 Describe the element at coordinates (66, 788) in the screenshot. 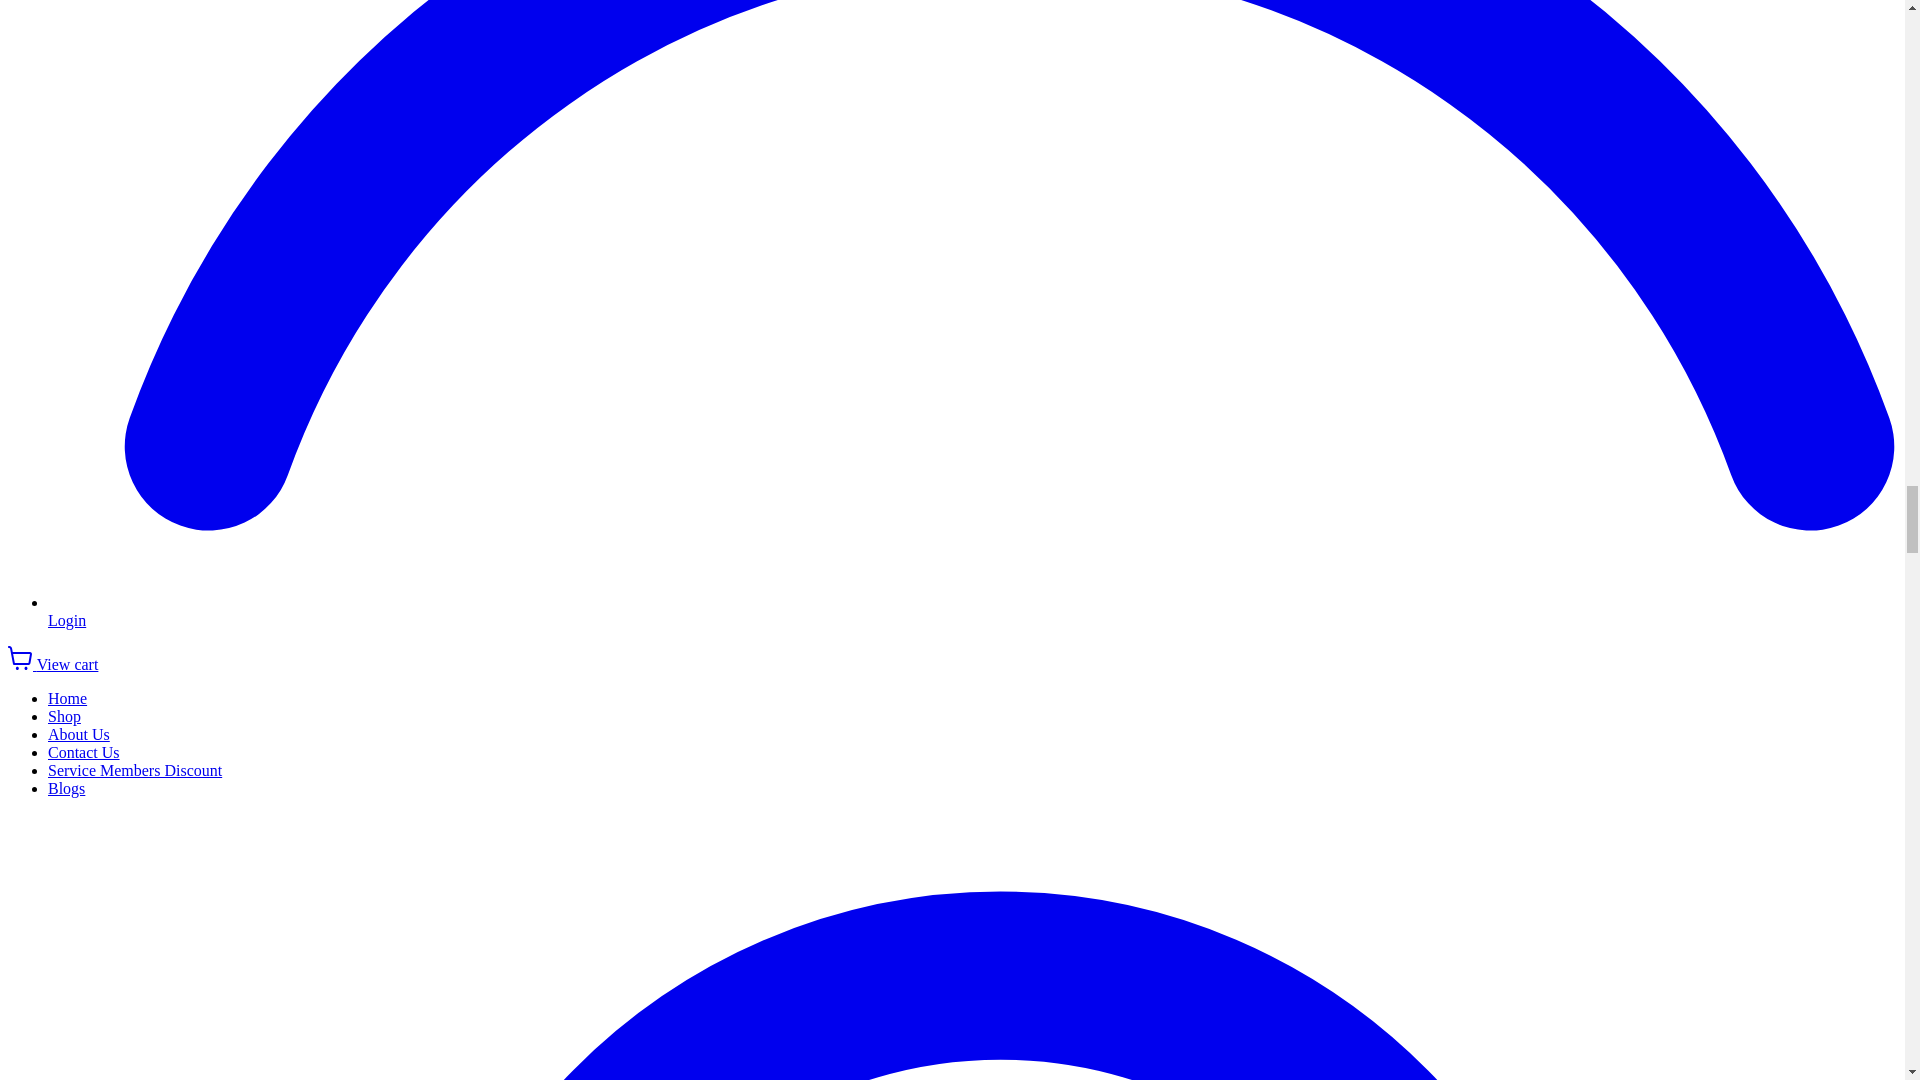

I see `Blogs` at that location.